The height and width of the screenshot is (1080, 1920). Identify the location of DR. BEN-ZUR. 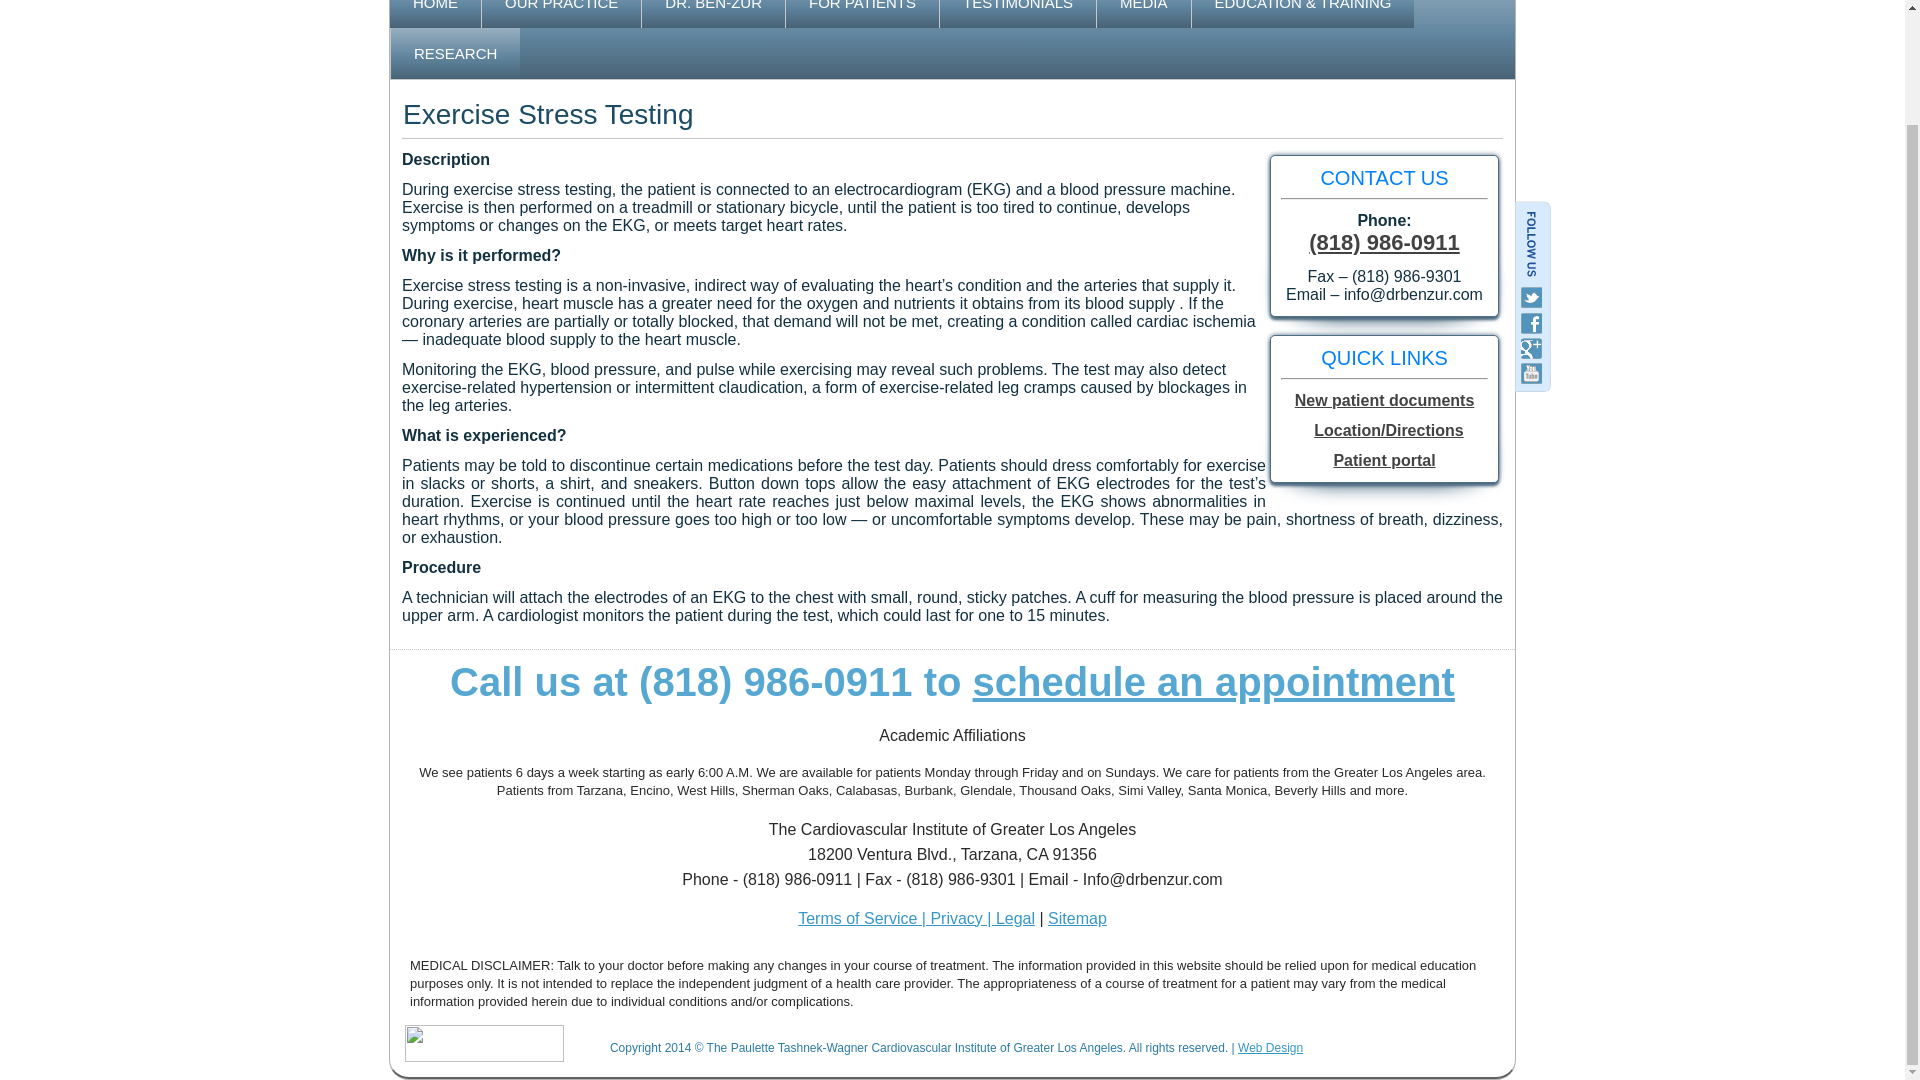
(713, 14).